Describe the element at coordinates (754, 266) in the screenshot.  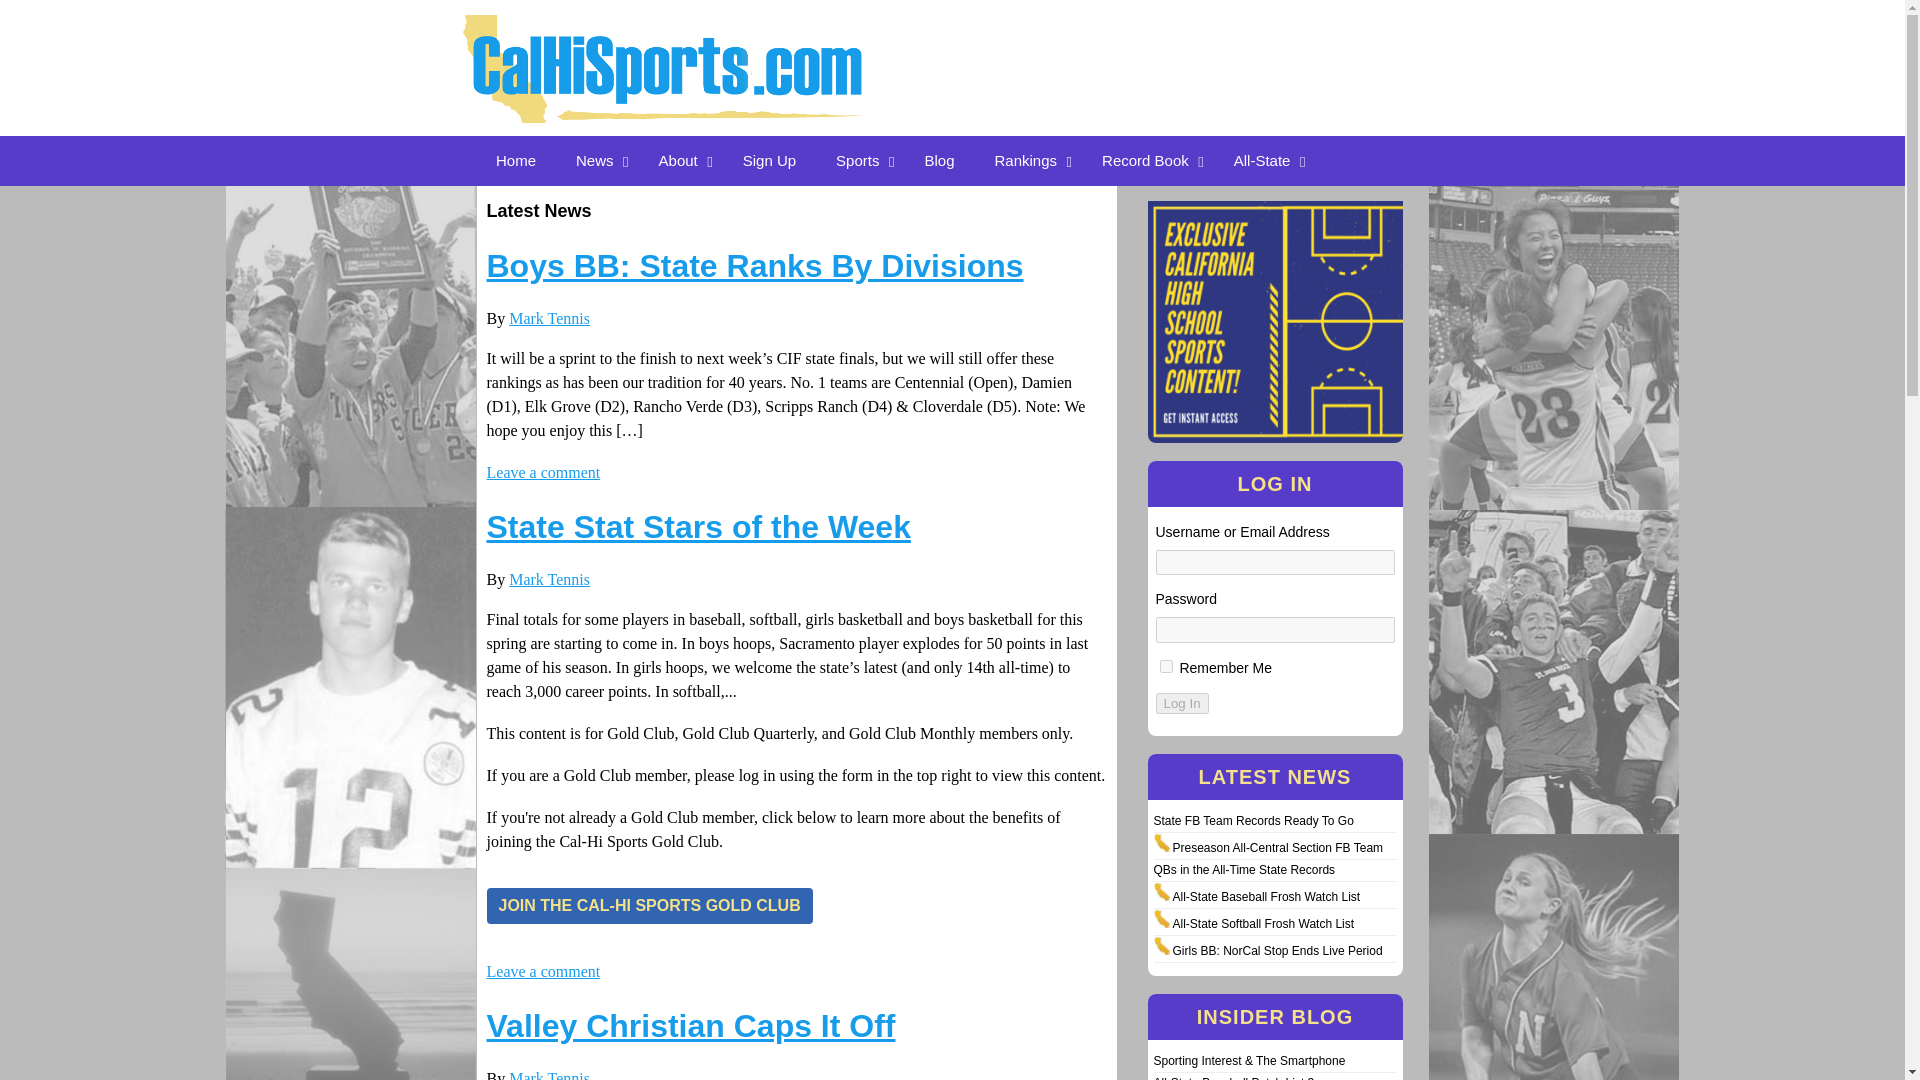
I see `Permalink to Boys BB: State Ranks By Divisions` at that location.